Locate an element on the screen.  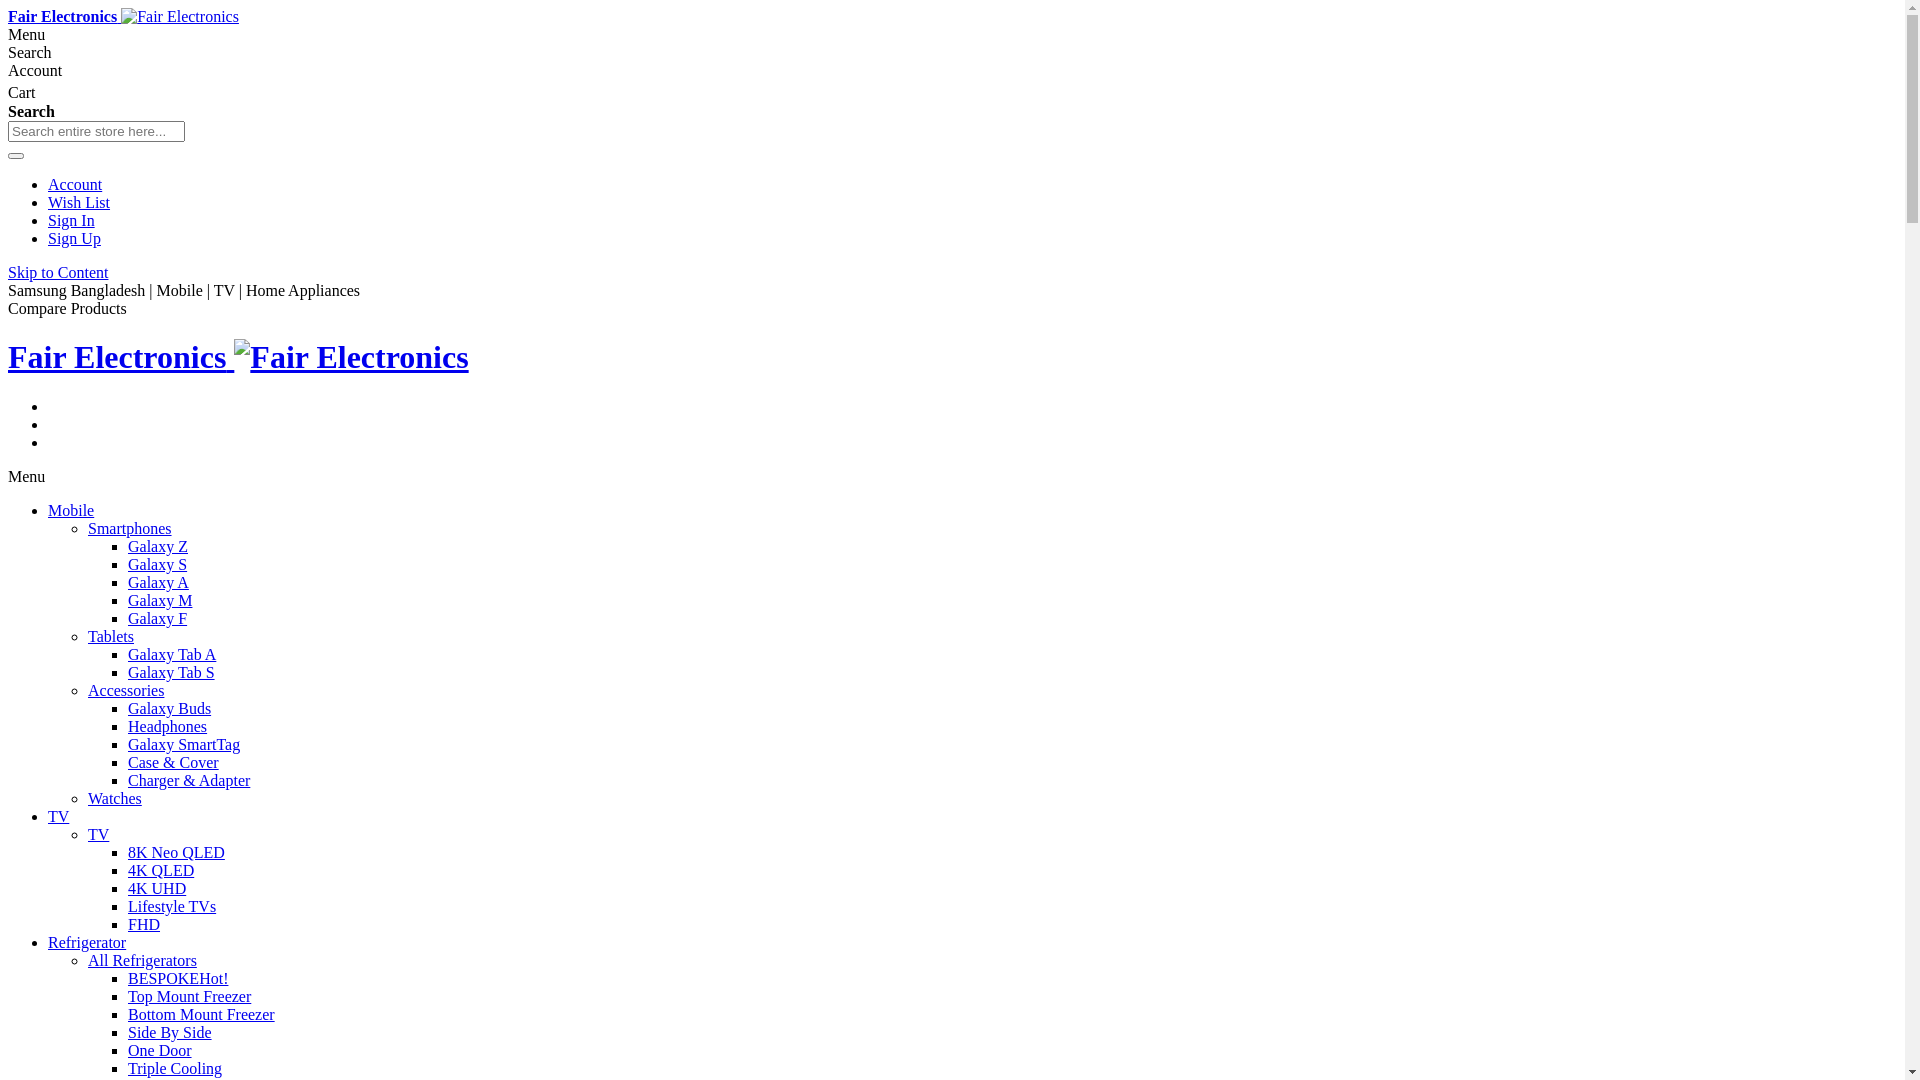
FHD is located at coordinates (144, 924).